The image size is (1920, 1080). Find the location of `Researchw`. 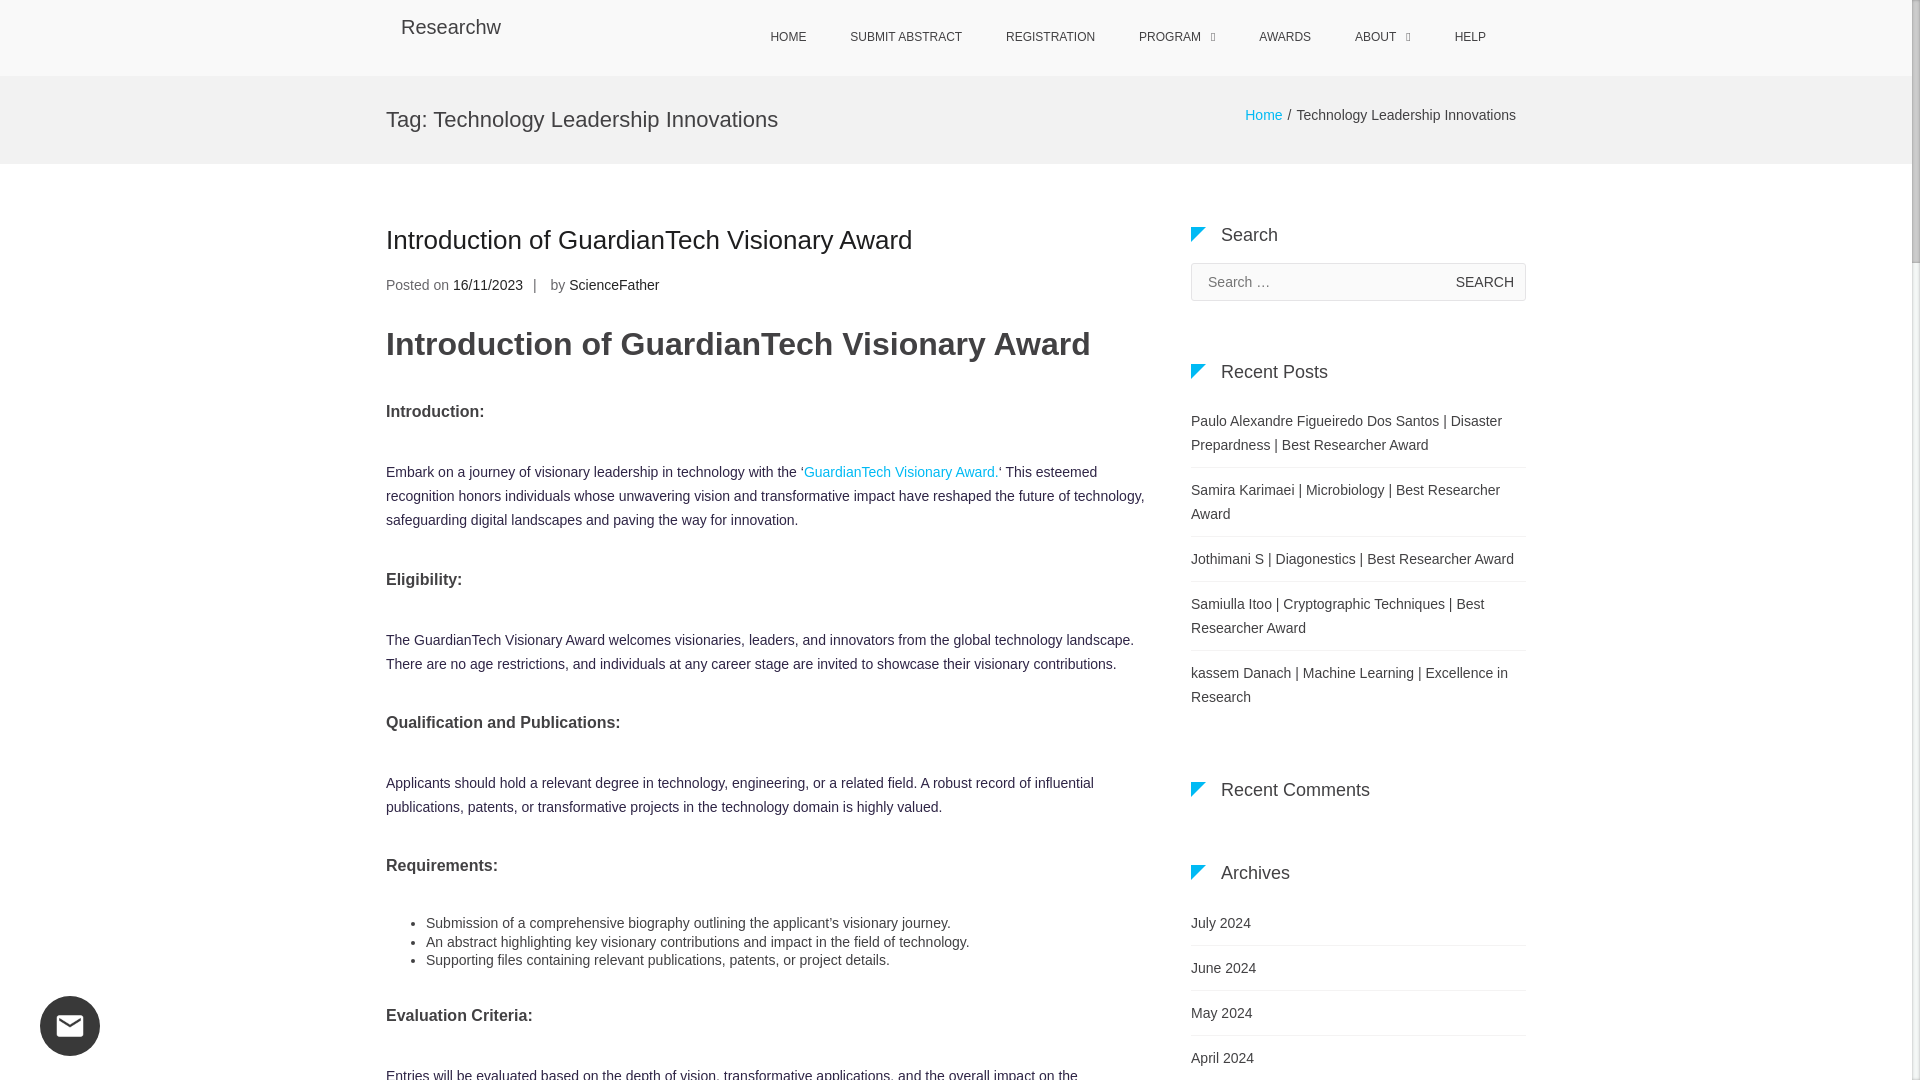

Researchw is located at coordinates (451, 26).